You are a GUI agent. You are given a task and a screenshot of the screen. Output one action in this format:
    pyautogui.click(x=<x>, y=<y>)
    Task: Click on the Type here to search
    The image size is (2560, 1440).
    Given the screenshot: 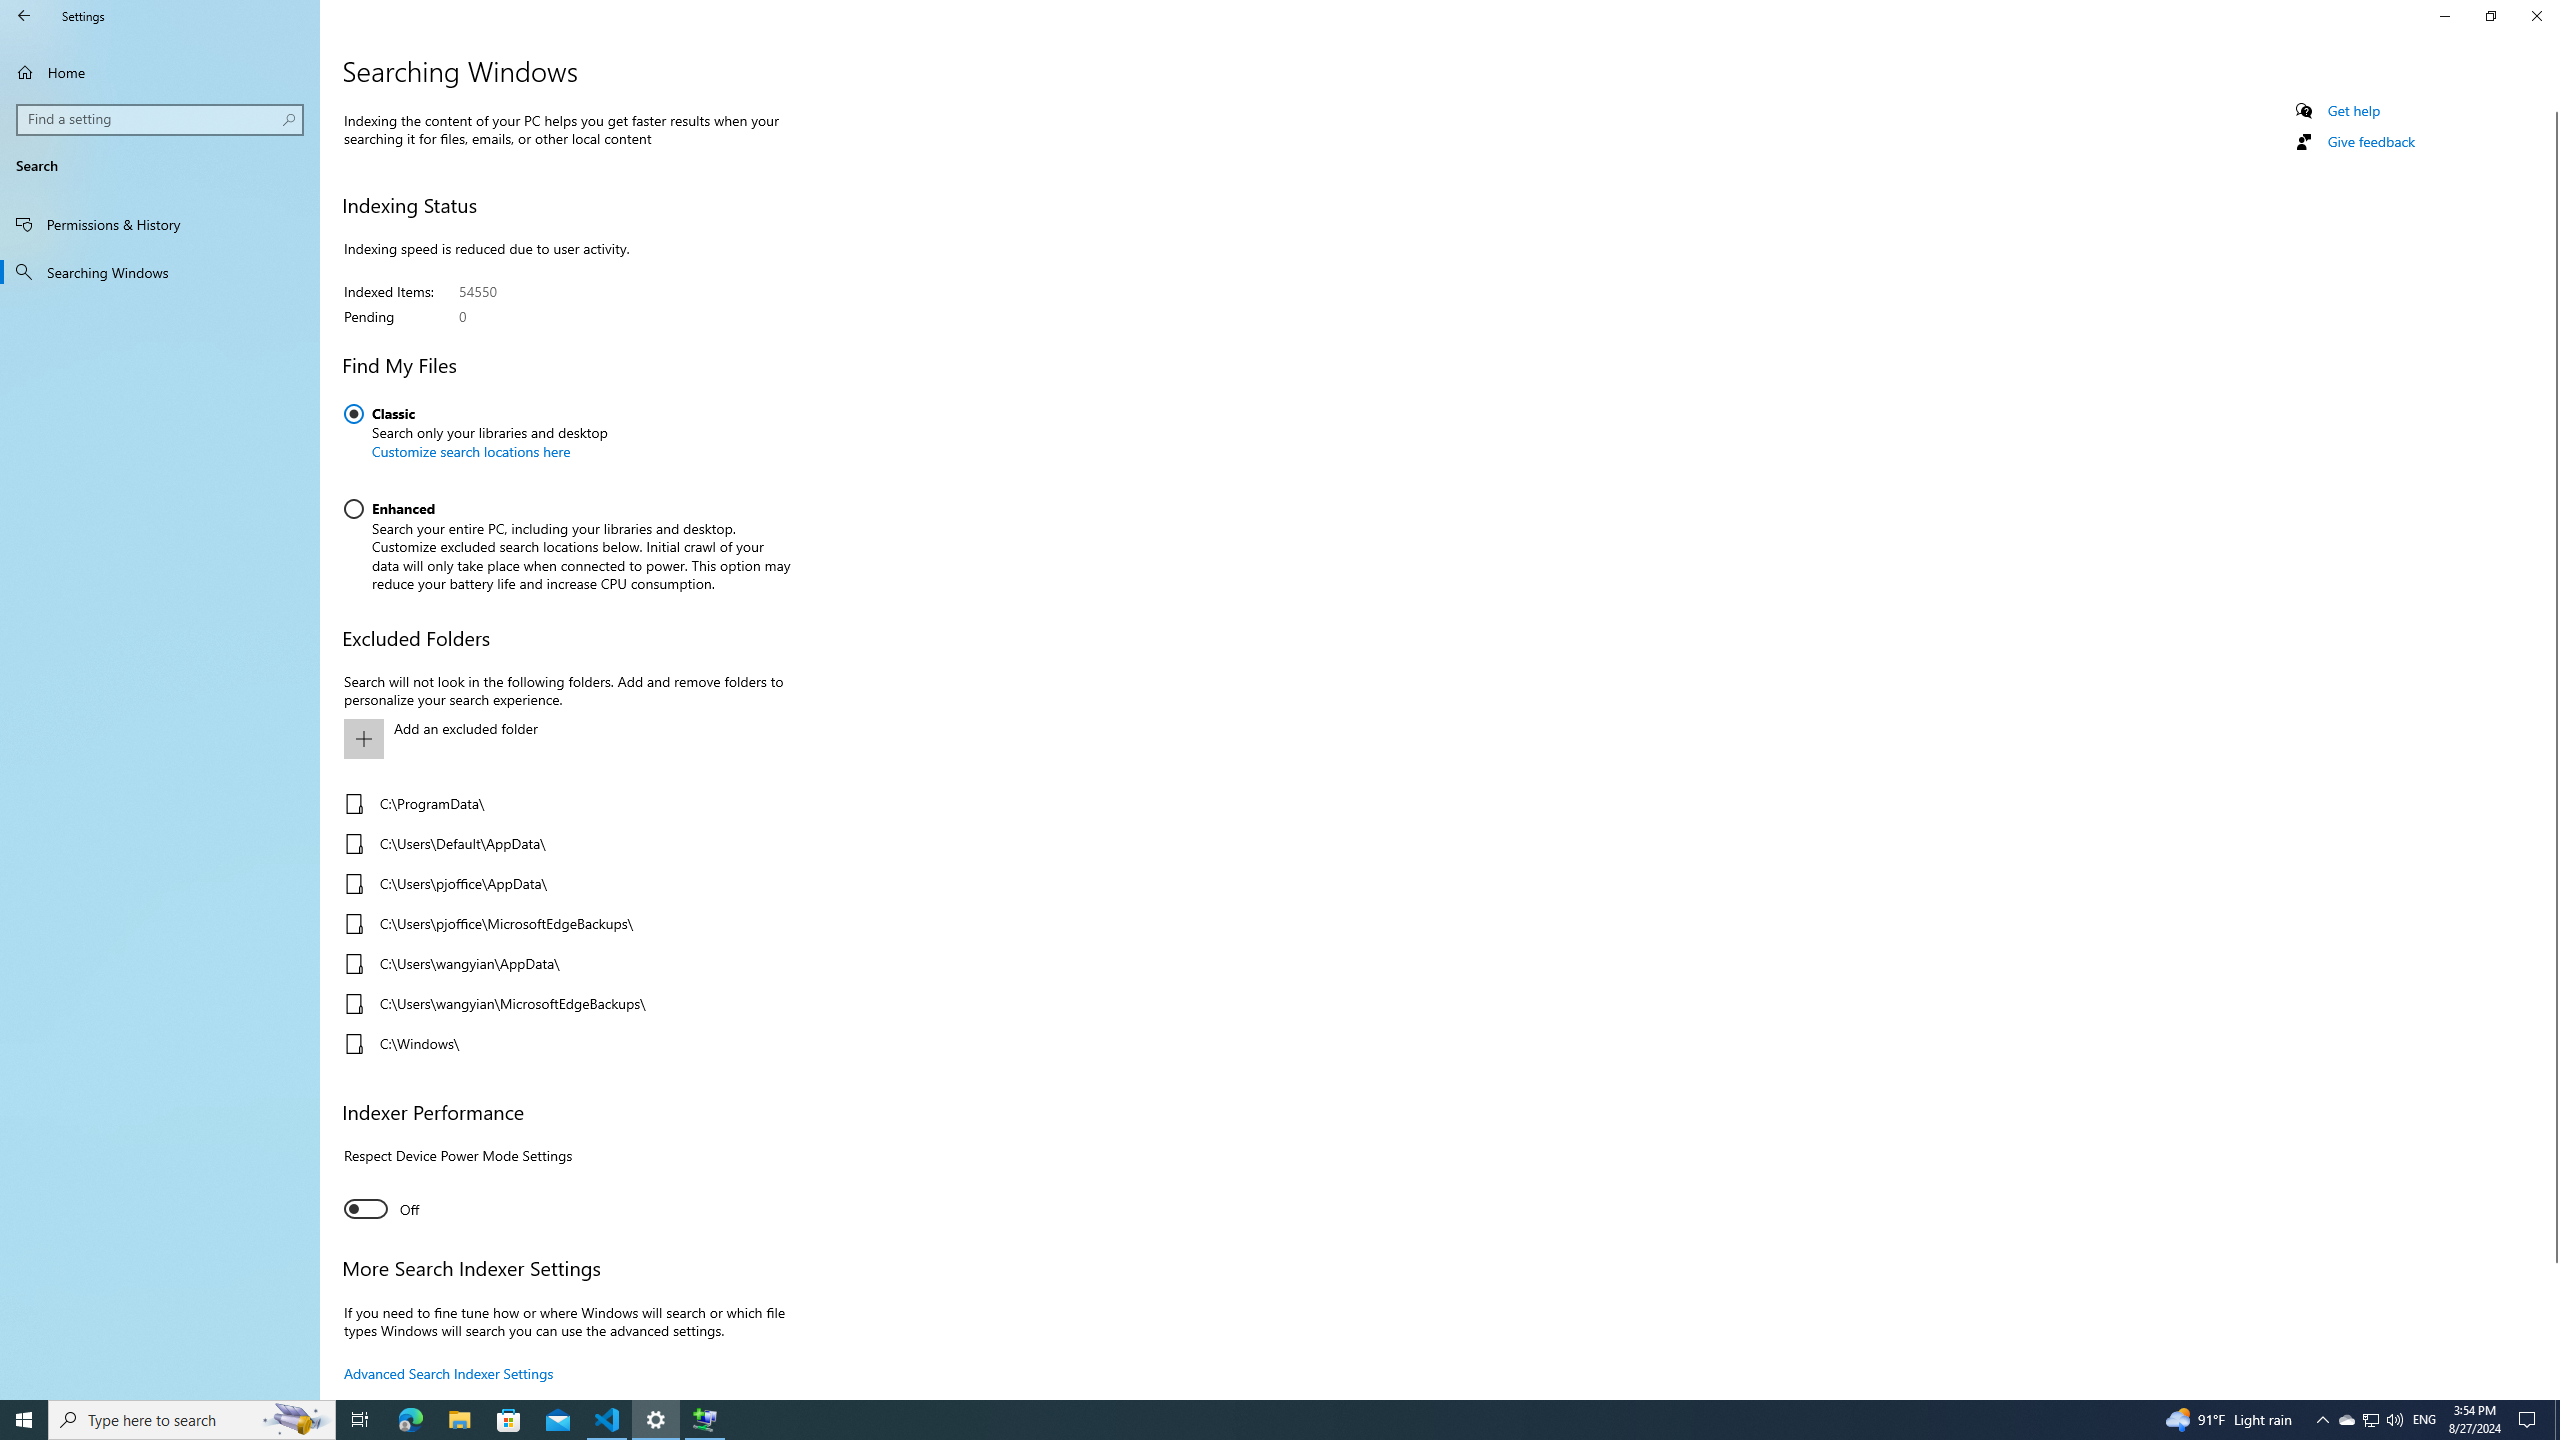 What is the action you would take?
    pyautogui.click(x=192, y=1420)
    